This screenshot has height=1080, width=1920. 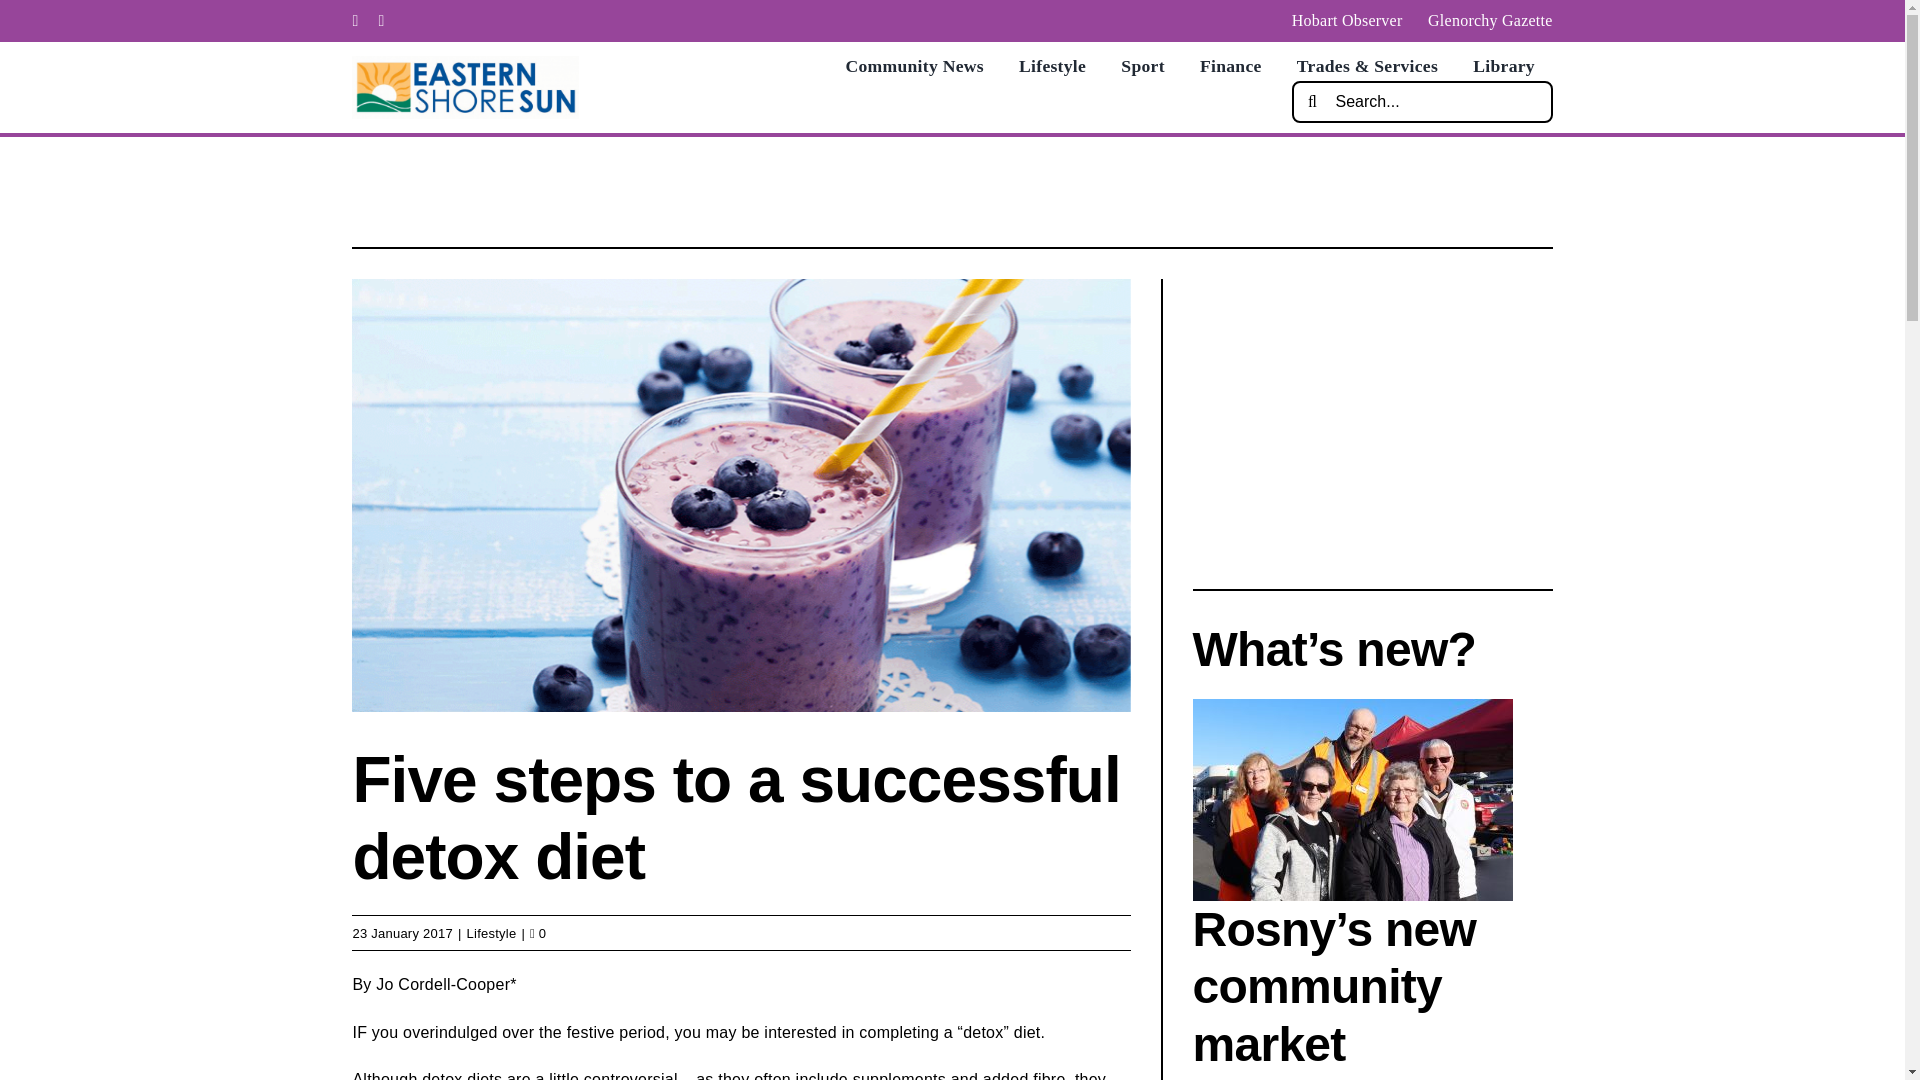 I want to click on ho-jan-2017-1, so click(x=1052, y=66).